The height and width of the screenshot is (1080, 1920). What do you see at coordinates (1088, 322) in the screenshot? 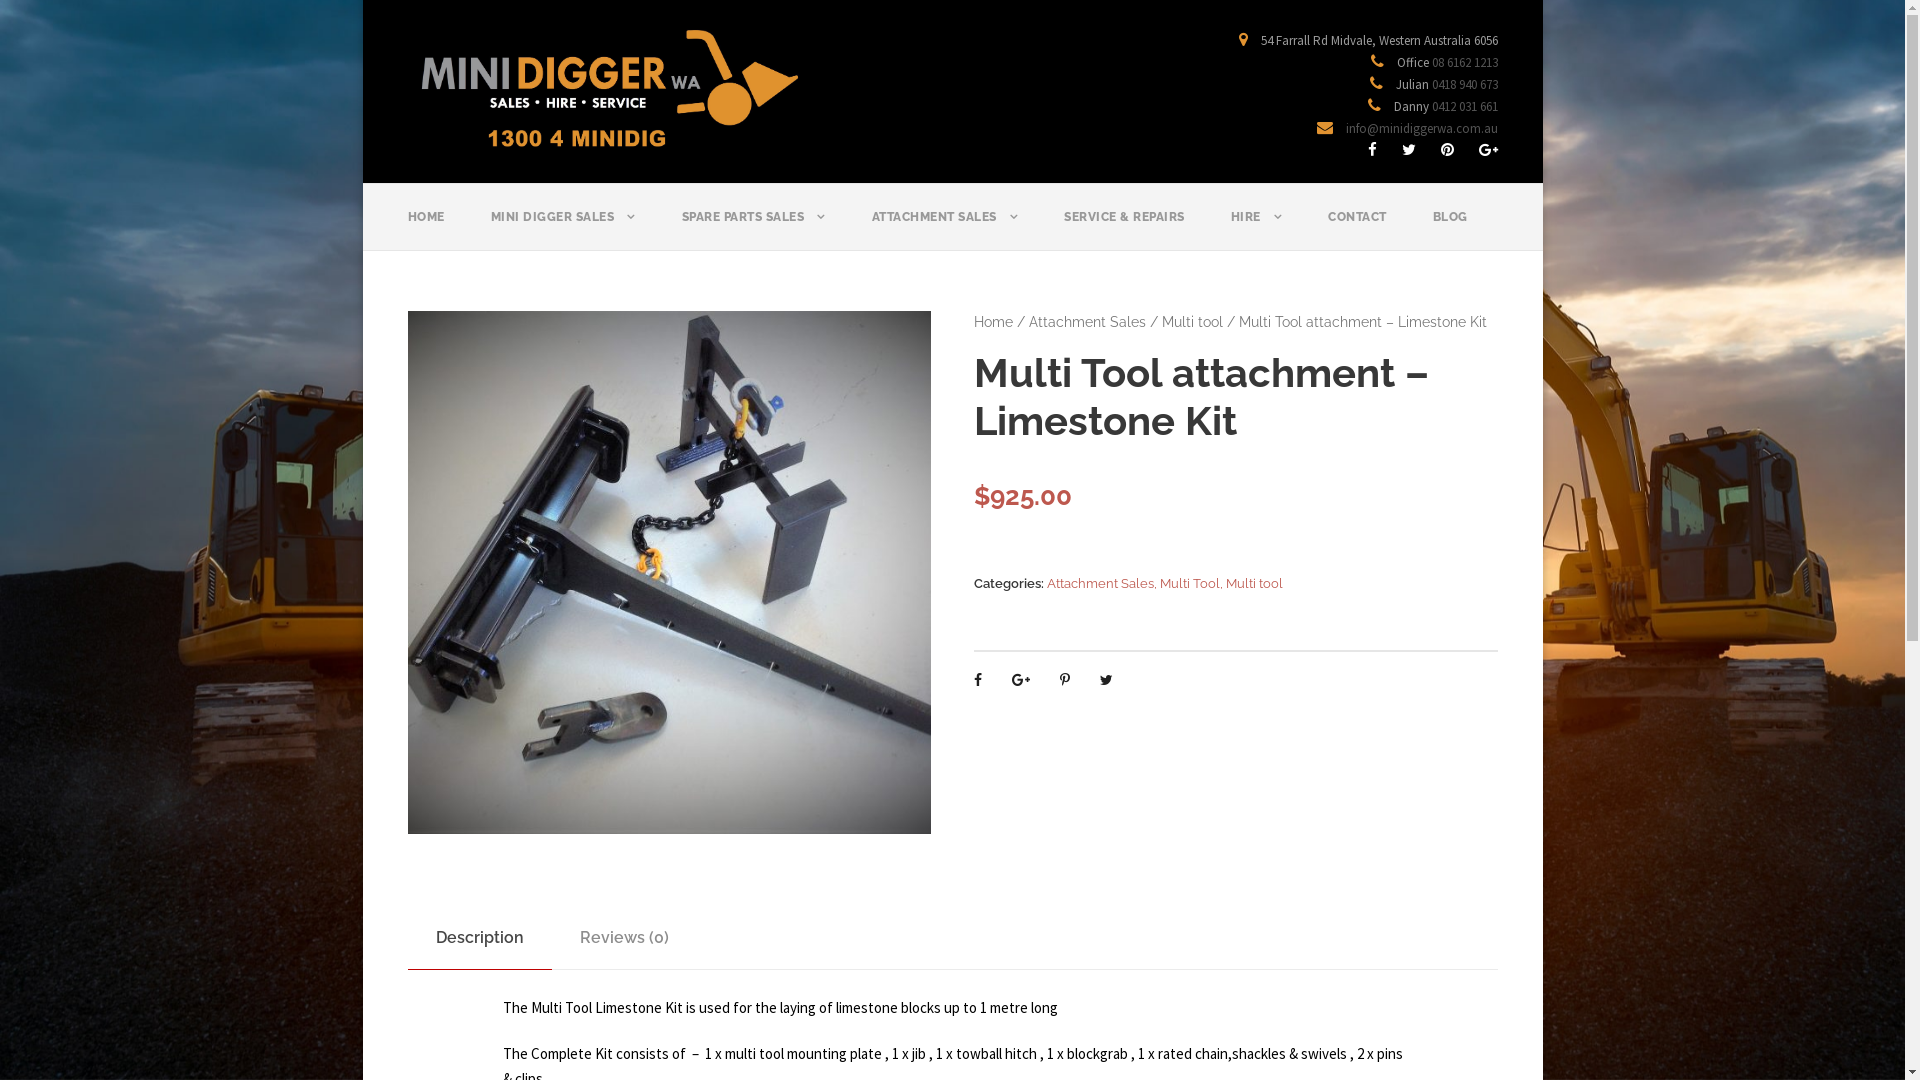
I see `Attachment Sales` at bounding box center [1088, 322].